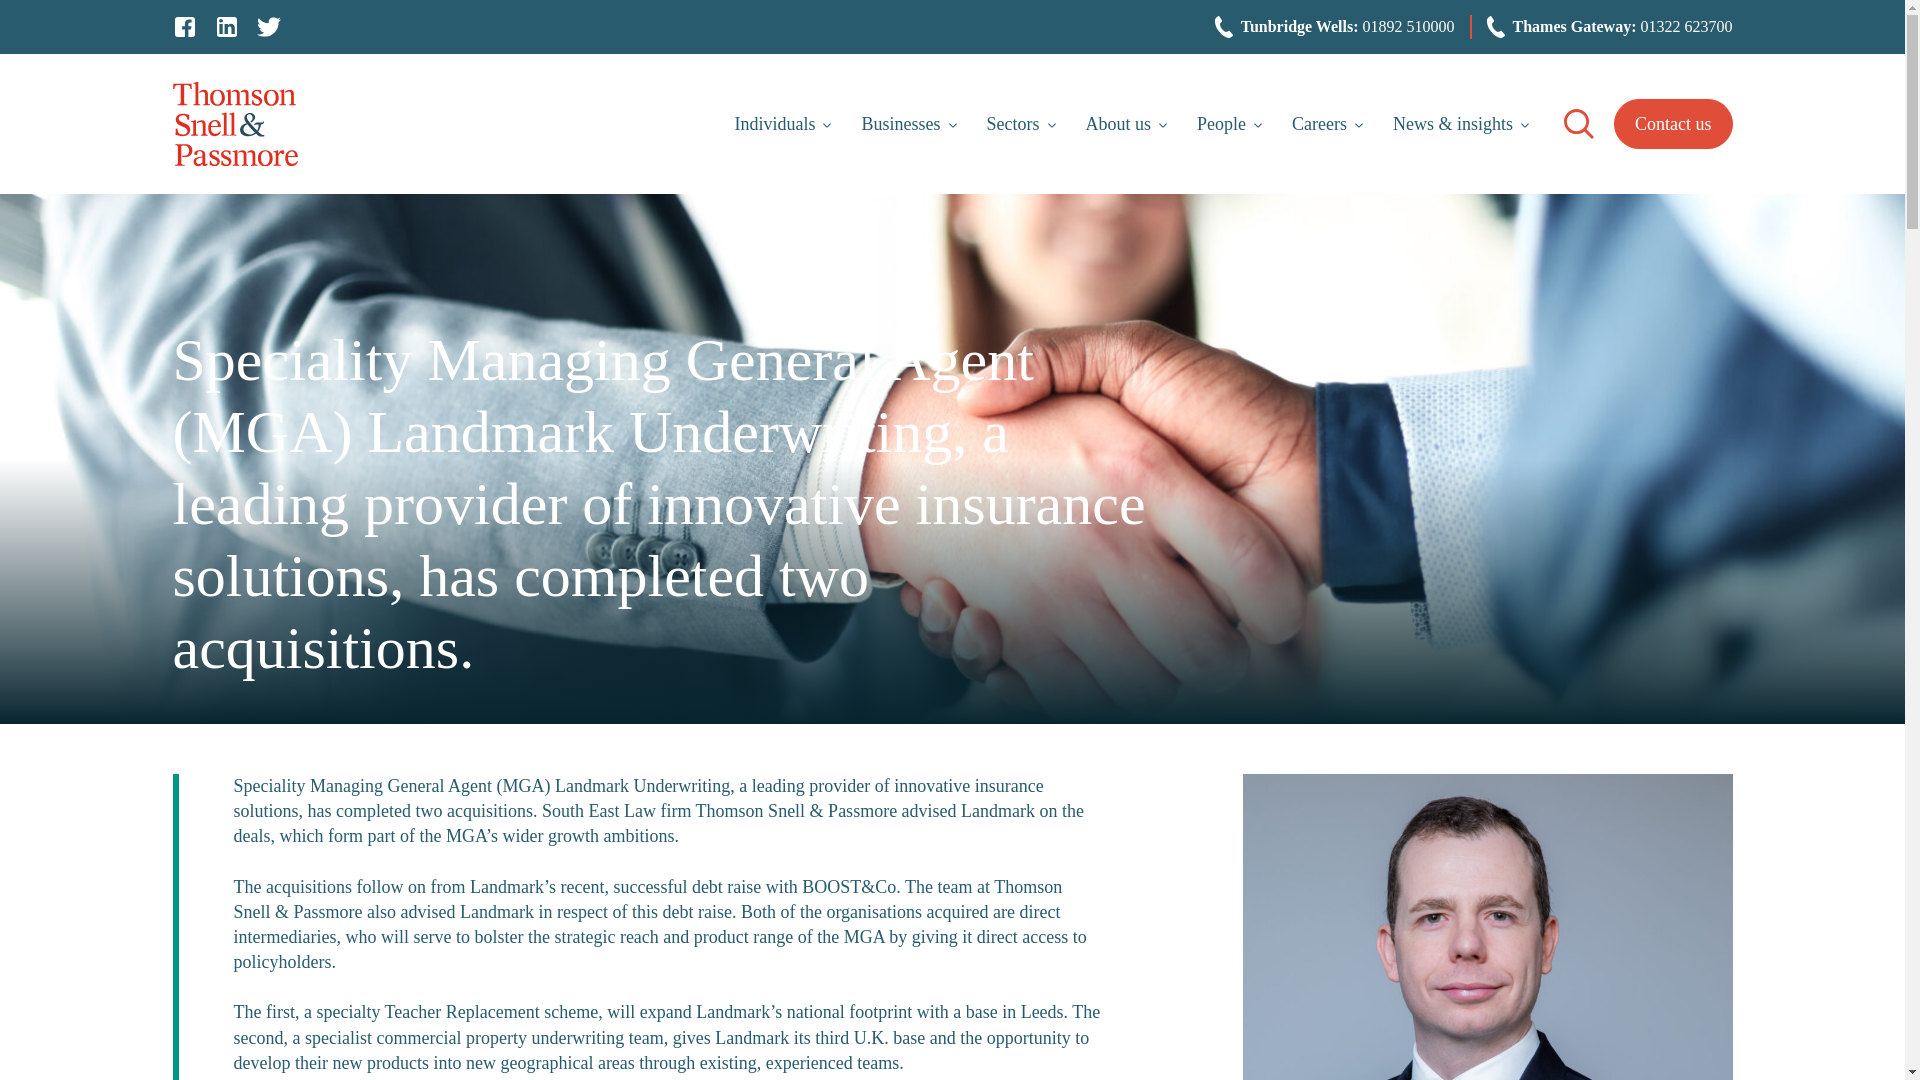 This screenshot has height=1080, width=1920. What do you see at coordinates (268, 30) in the screenshot?
I see `Twitter` at bounding box center [268, 30].